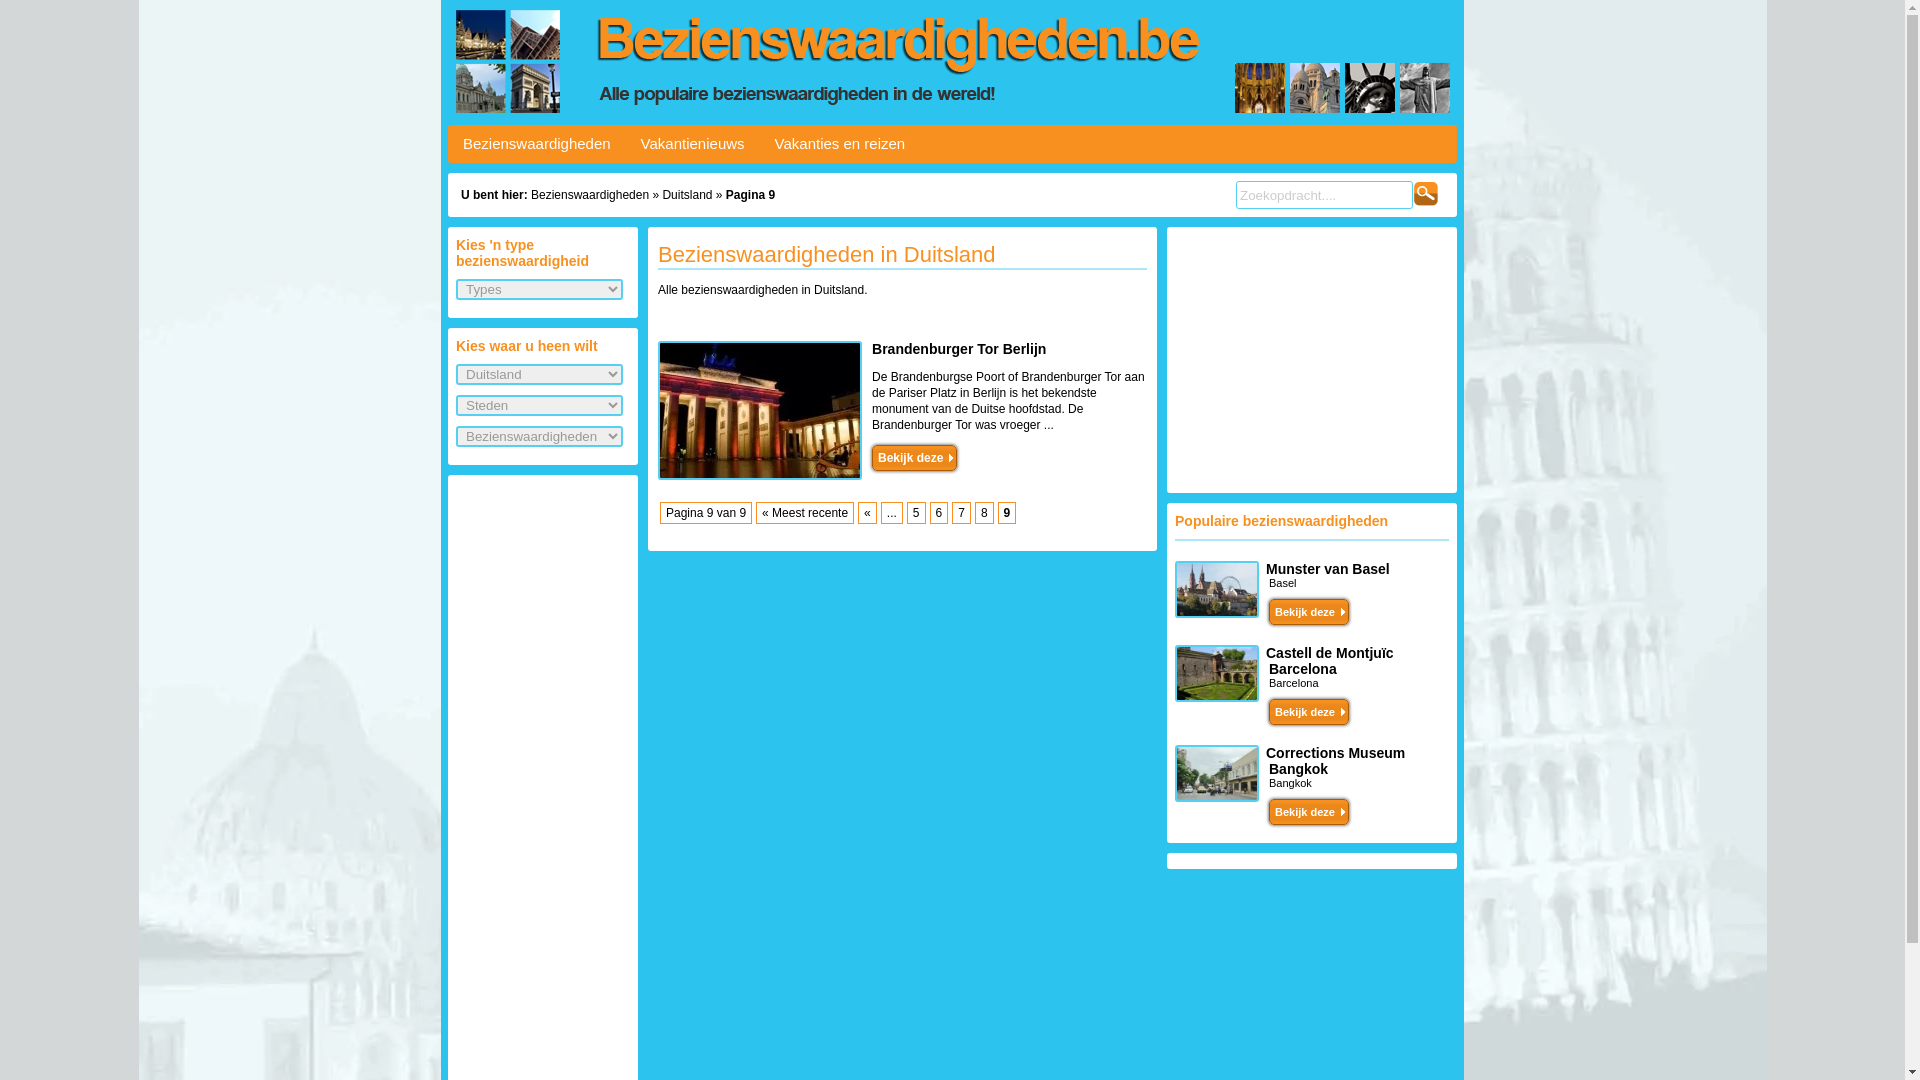  I want to click on Bekijk deze, so click(1309, 712).